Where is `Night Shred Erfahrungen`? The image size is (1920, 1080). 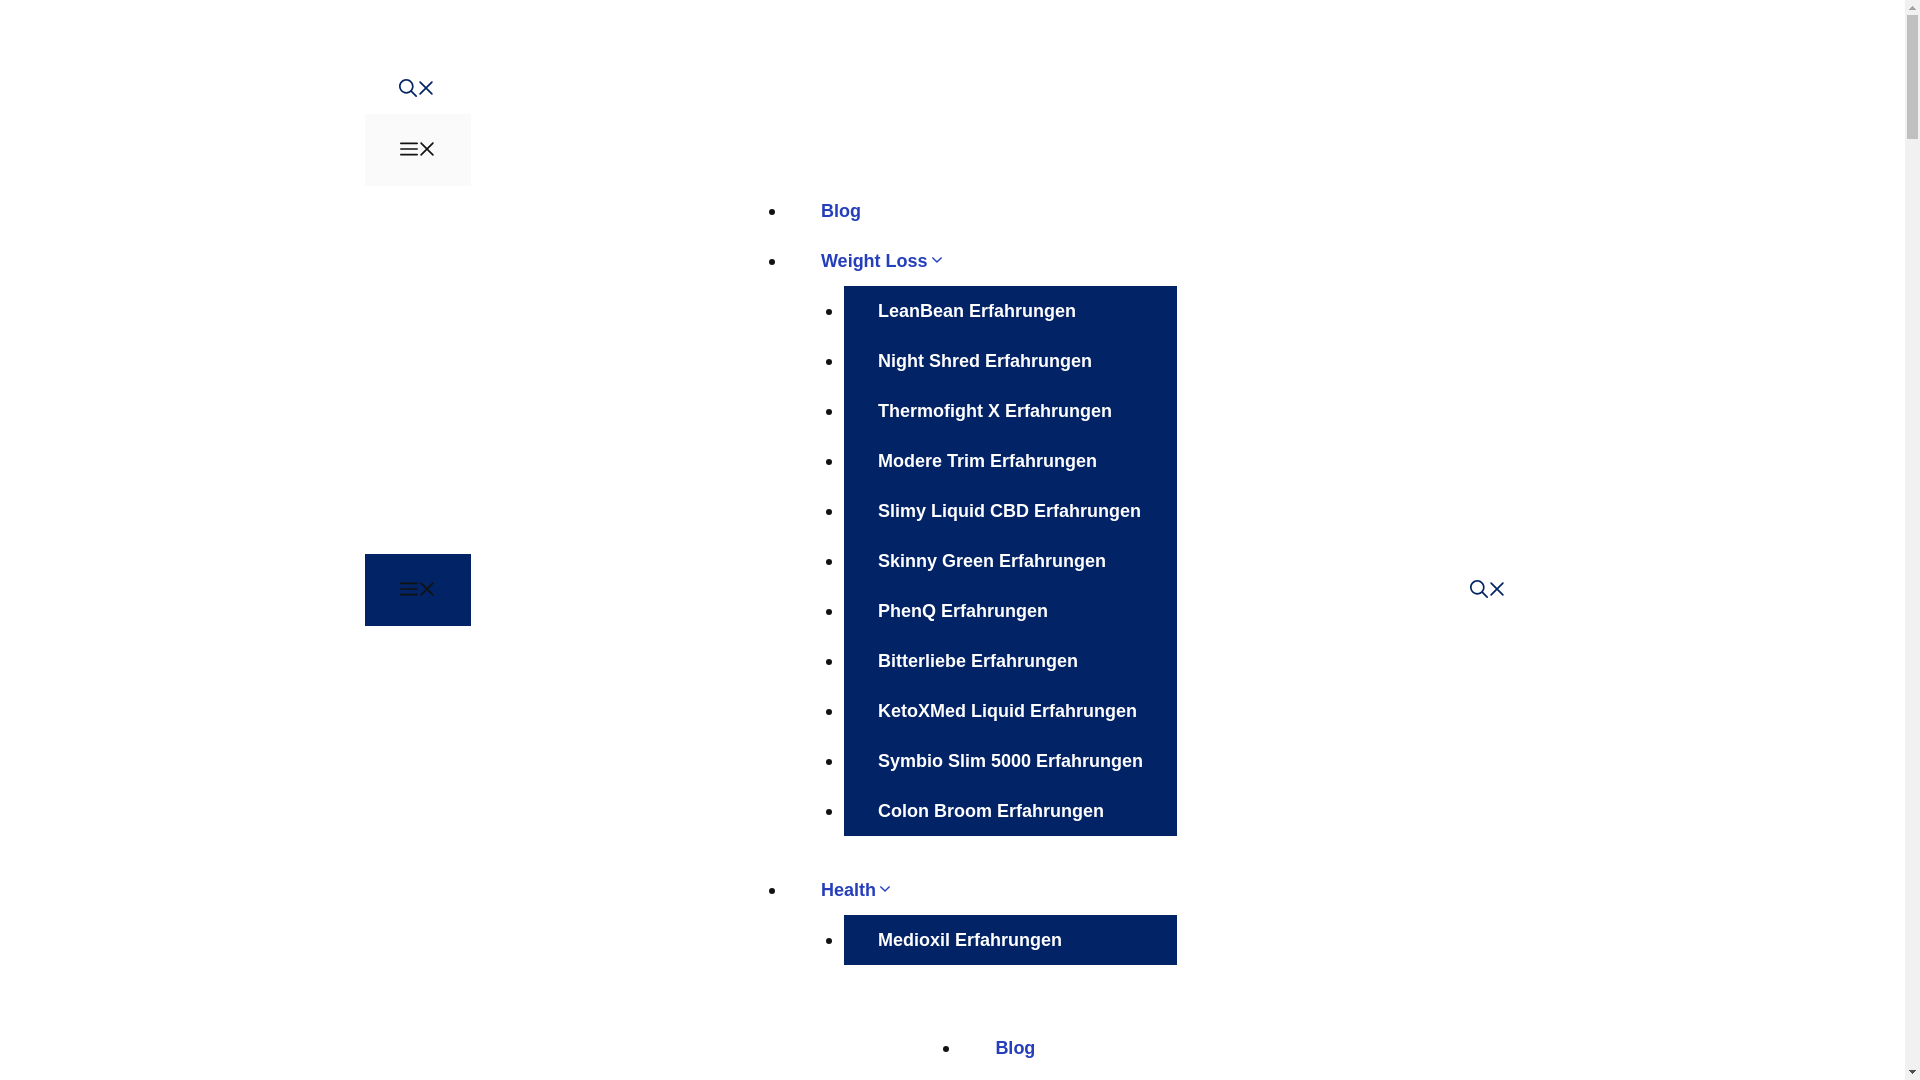
Night Shred Erfahrungen is located at coordinates (984, 360).